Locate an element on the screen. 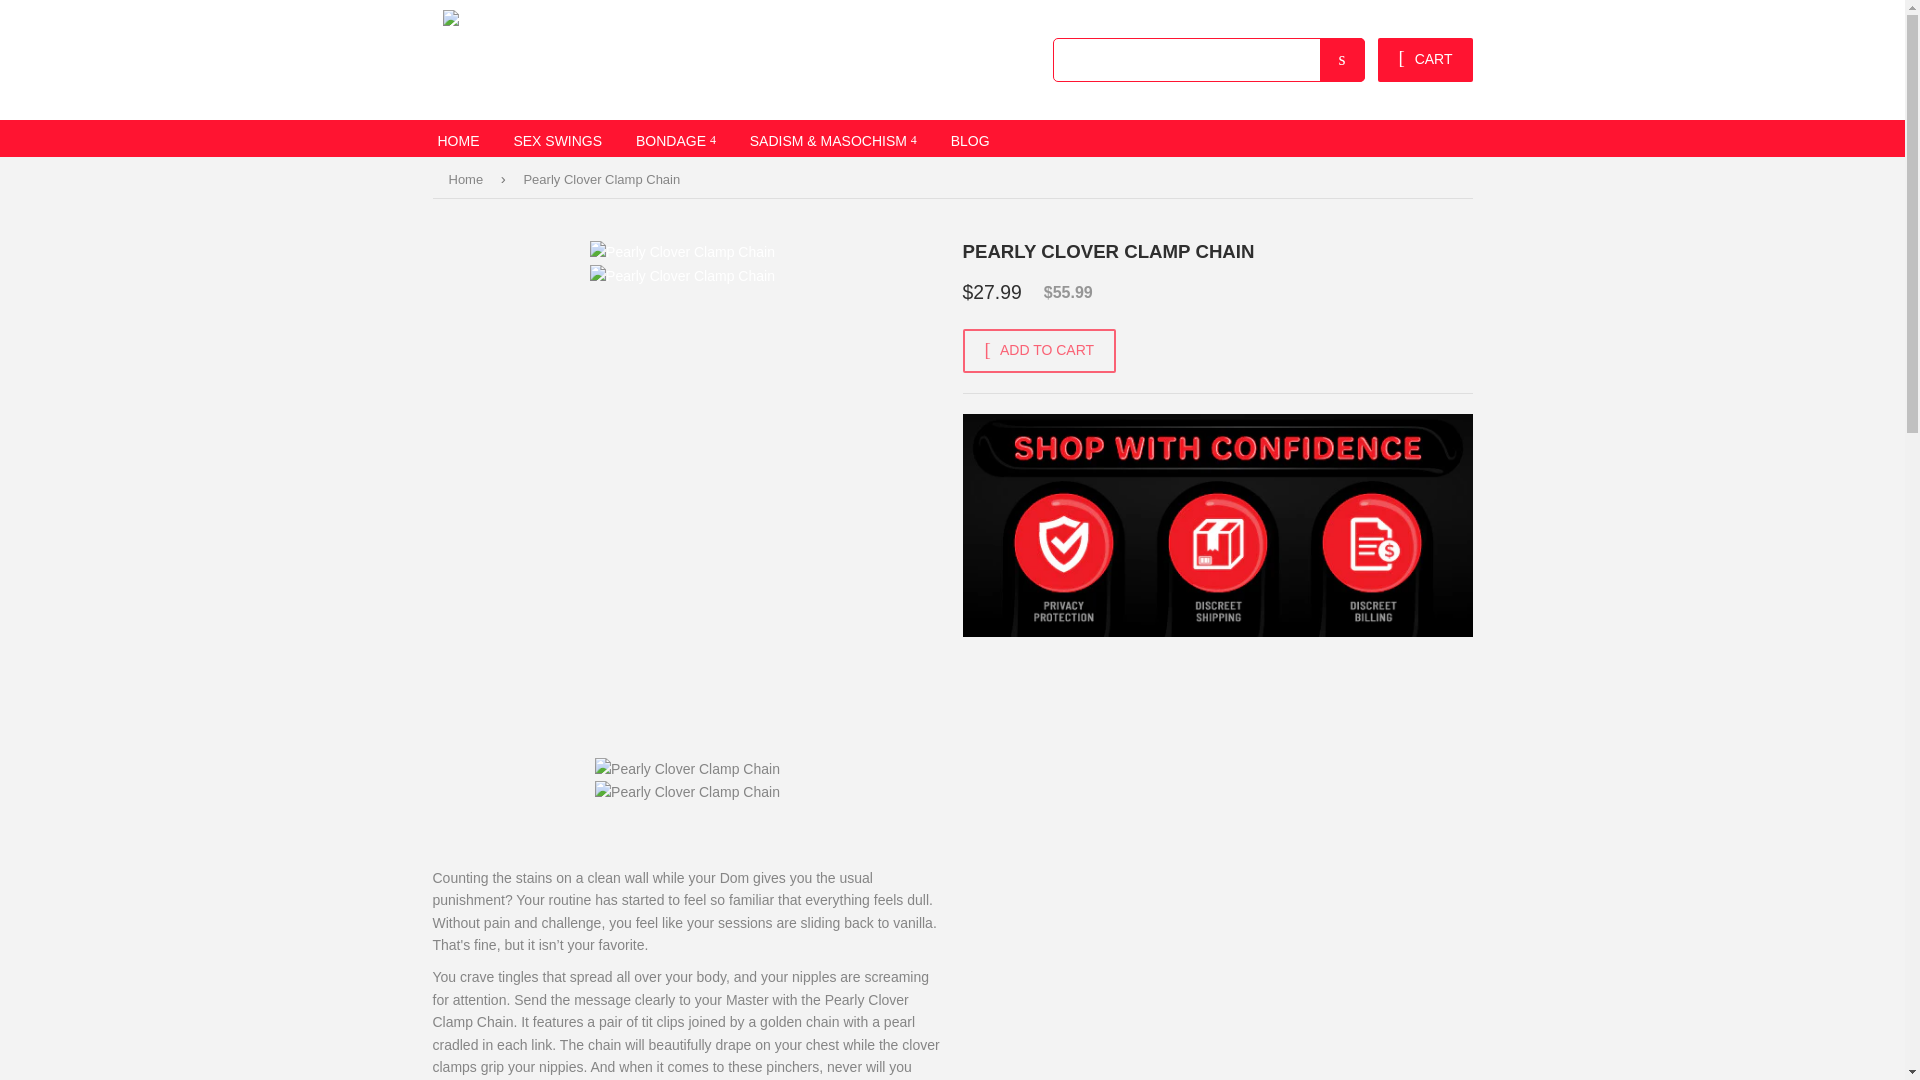 This screenshot has height=1080, width=1920. Search is located at coordinates (1342, 60).